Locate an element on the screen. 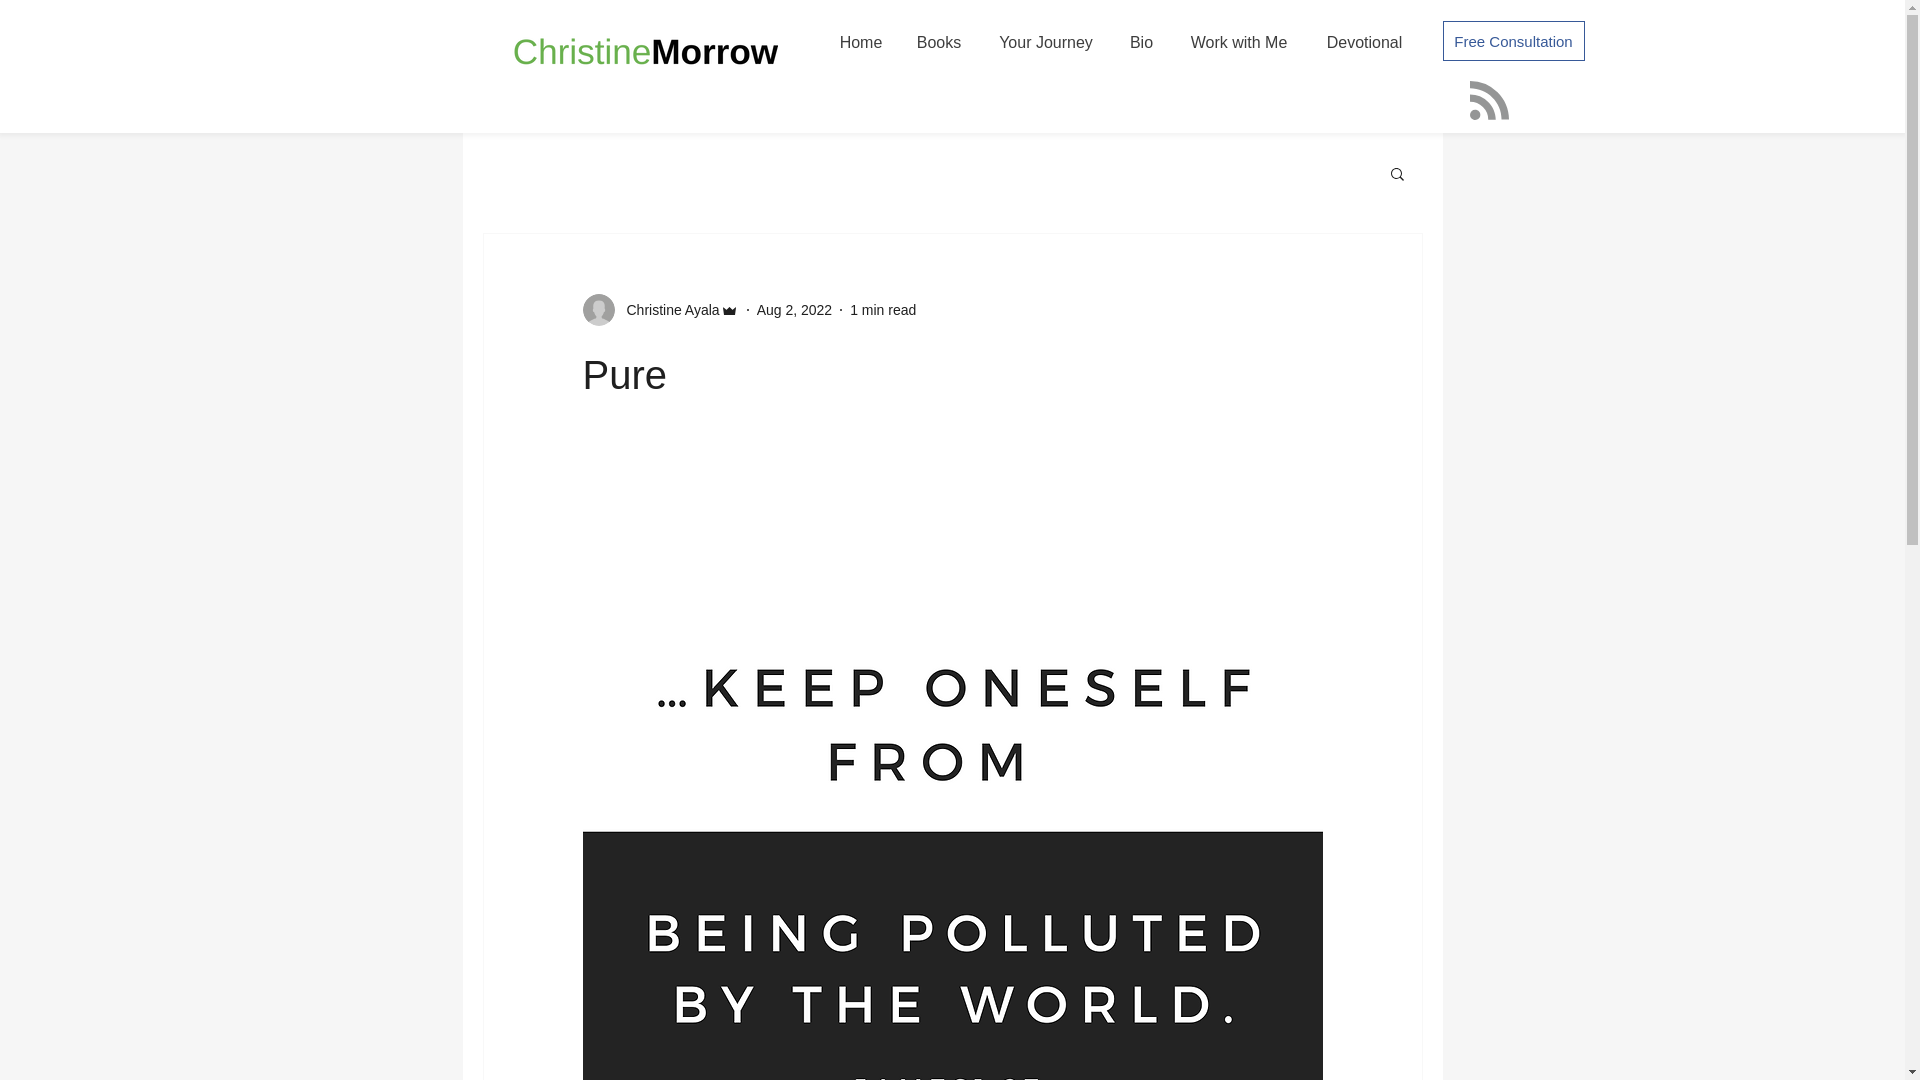 The height and width of the screenshot is (1080, 1920). Work with Me is located at coordinates (1239, 42).